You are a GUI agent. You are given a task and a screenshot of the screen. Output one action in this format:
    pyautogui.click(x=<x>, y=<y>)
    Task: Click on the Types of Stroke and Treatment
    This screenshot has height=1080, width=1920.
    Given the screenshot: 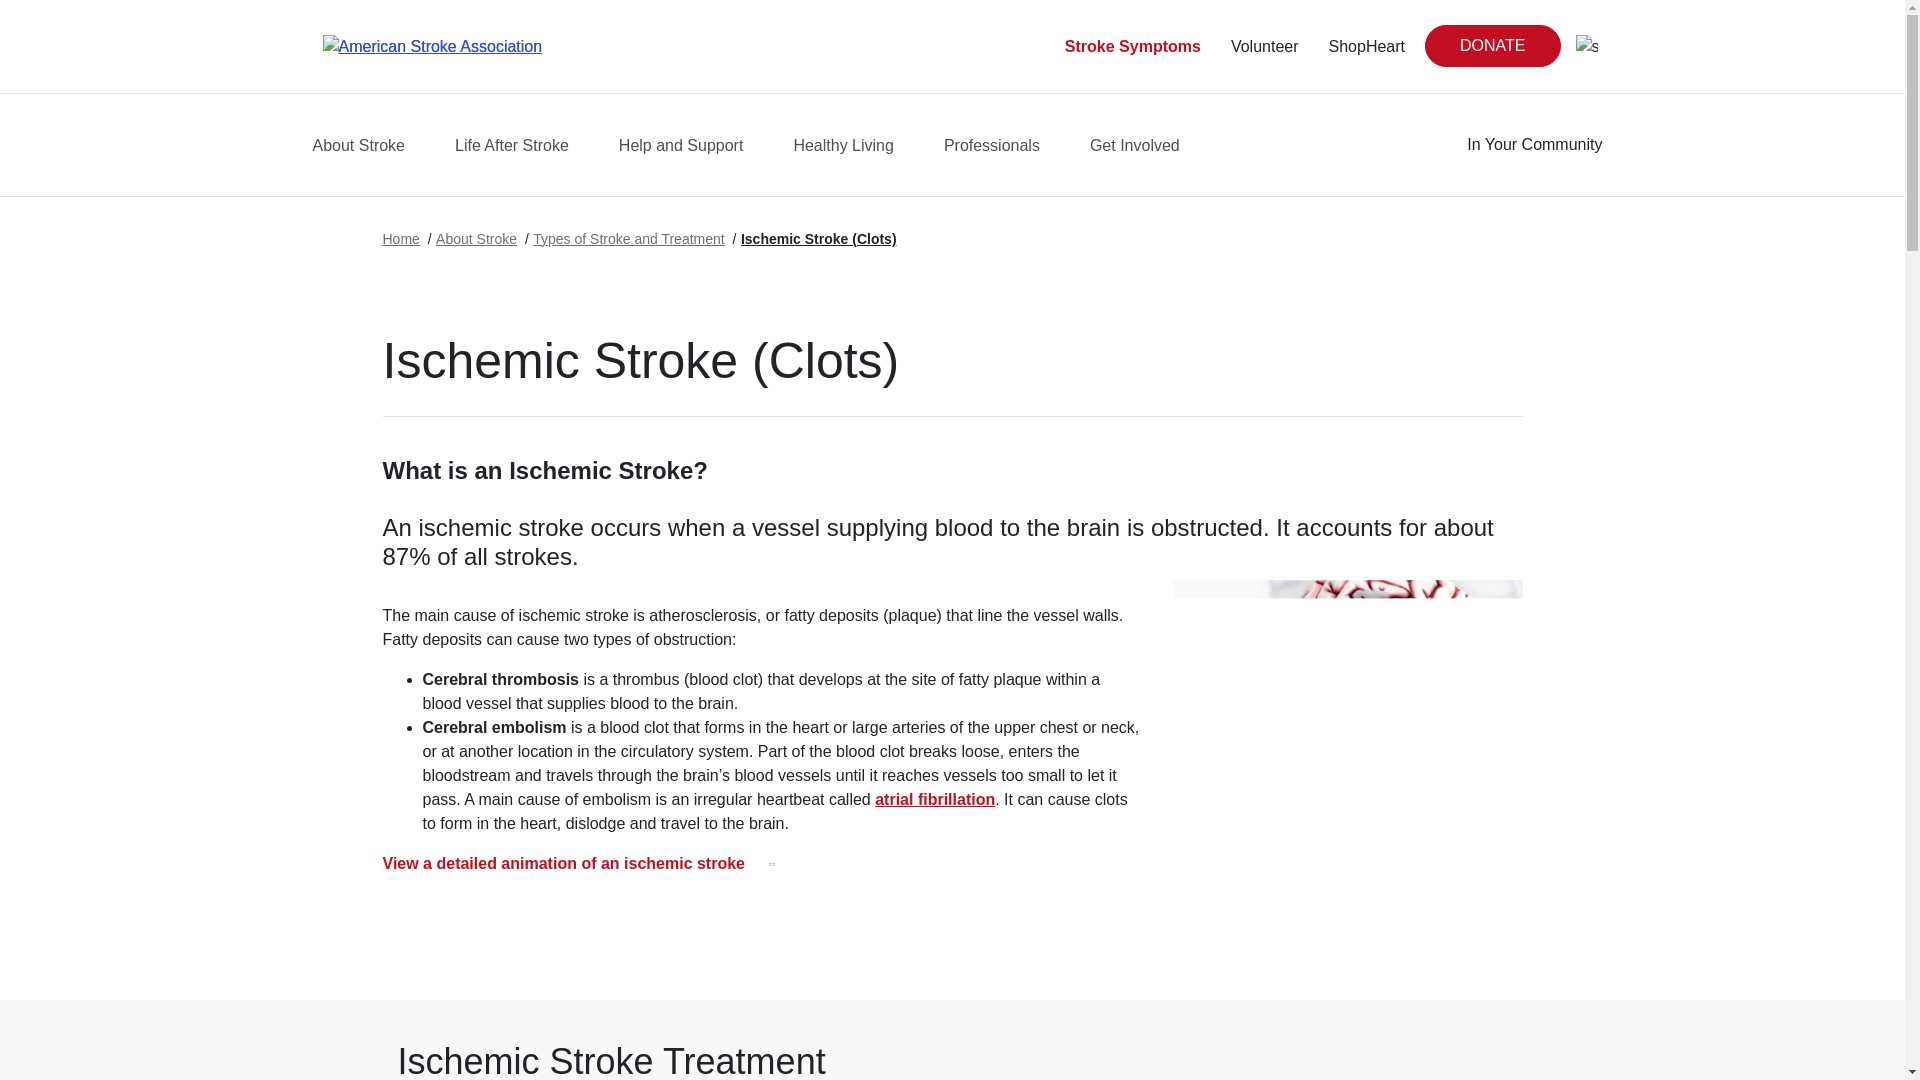 What is the action you would take?
    pyautogui.click(x=628, y=239)
    